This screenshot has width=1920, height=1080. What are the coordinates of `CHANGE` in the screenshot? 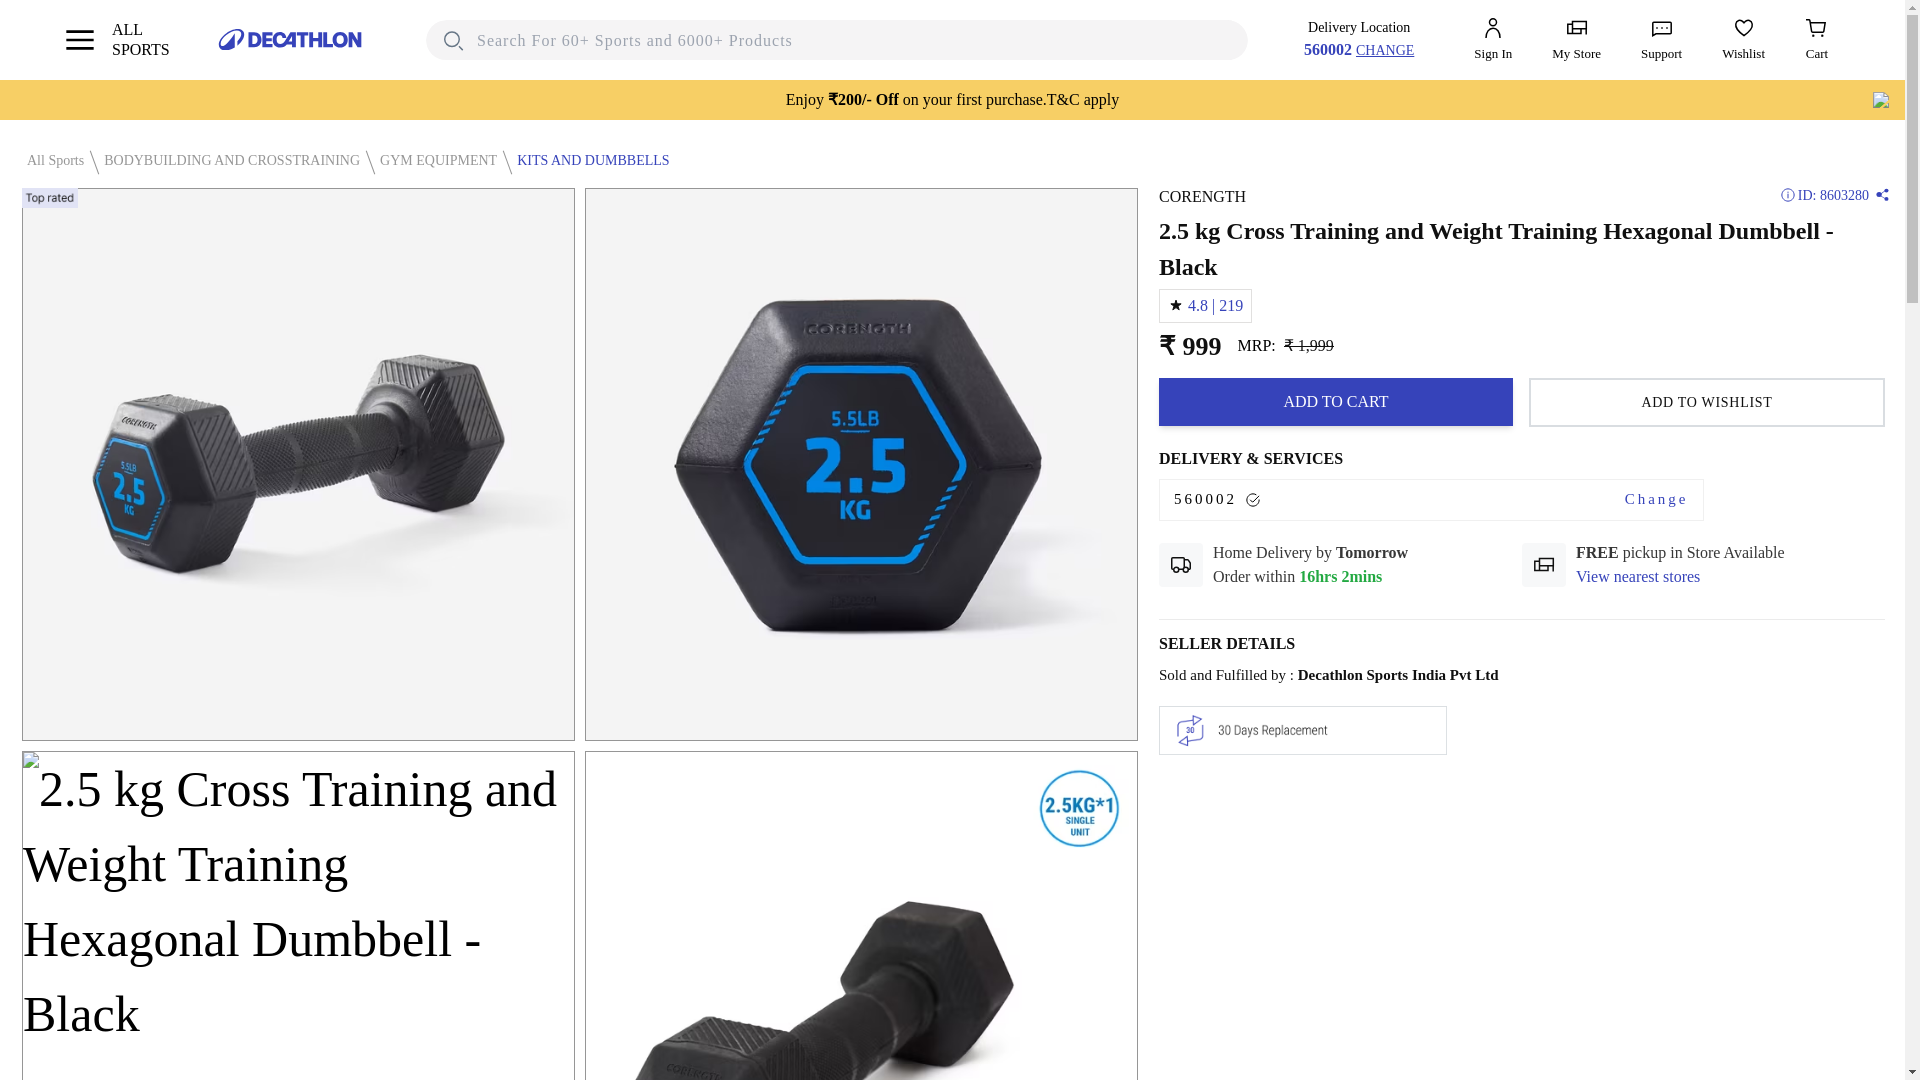 It's located at (227, 160).